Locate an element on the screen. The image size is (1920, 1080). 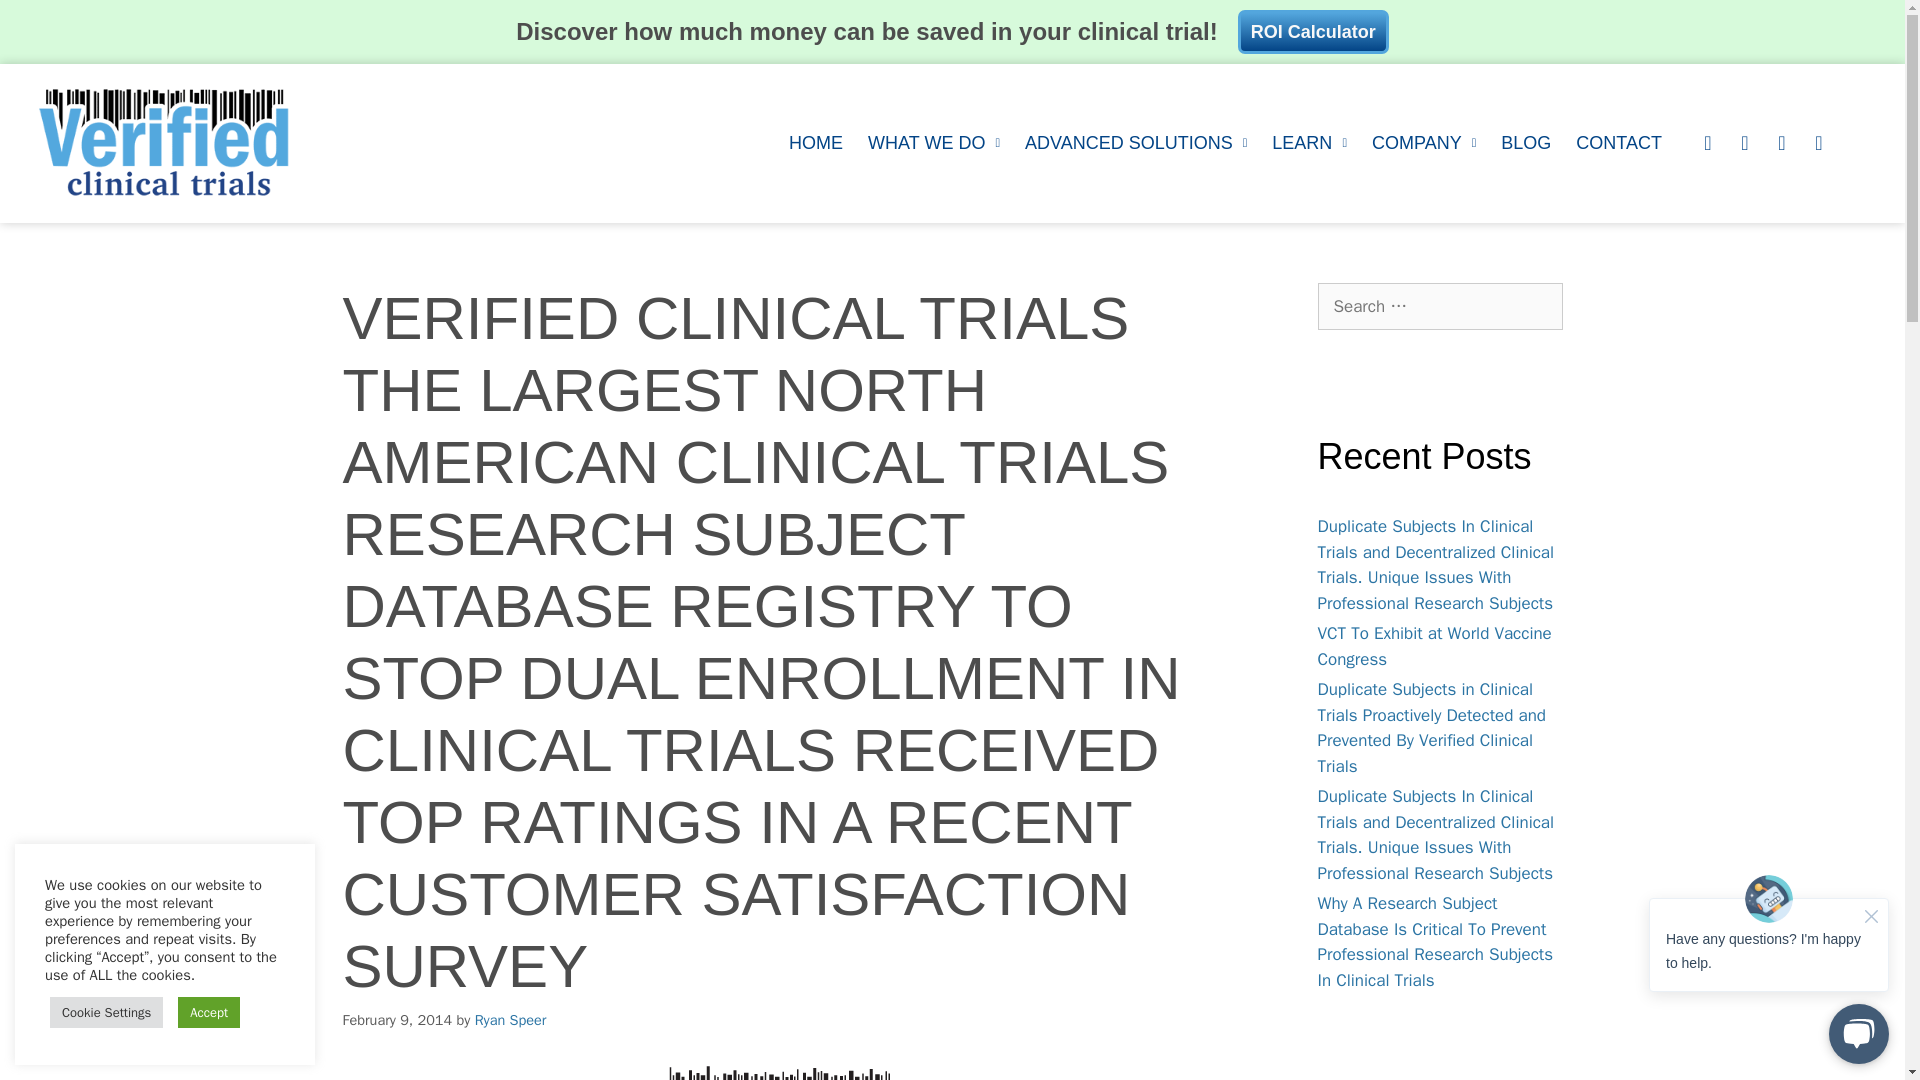
HOME is located at coordinates (816, 143).